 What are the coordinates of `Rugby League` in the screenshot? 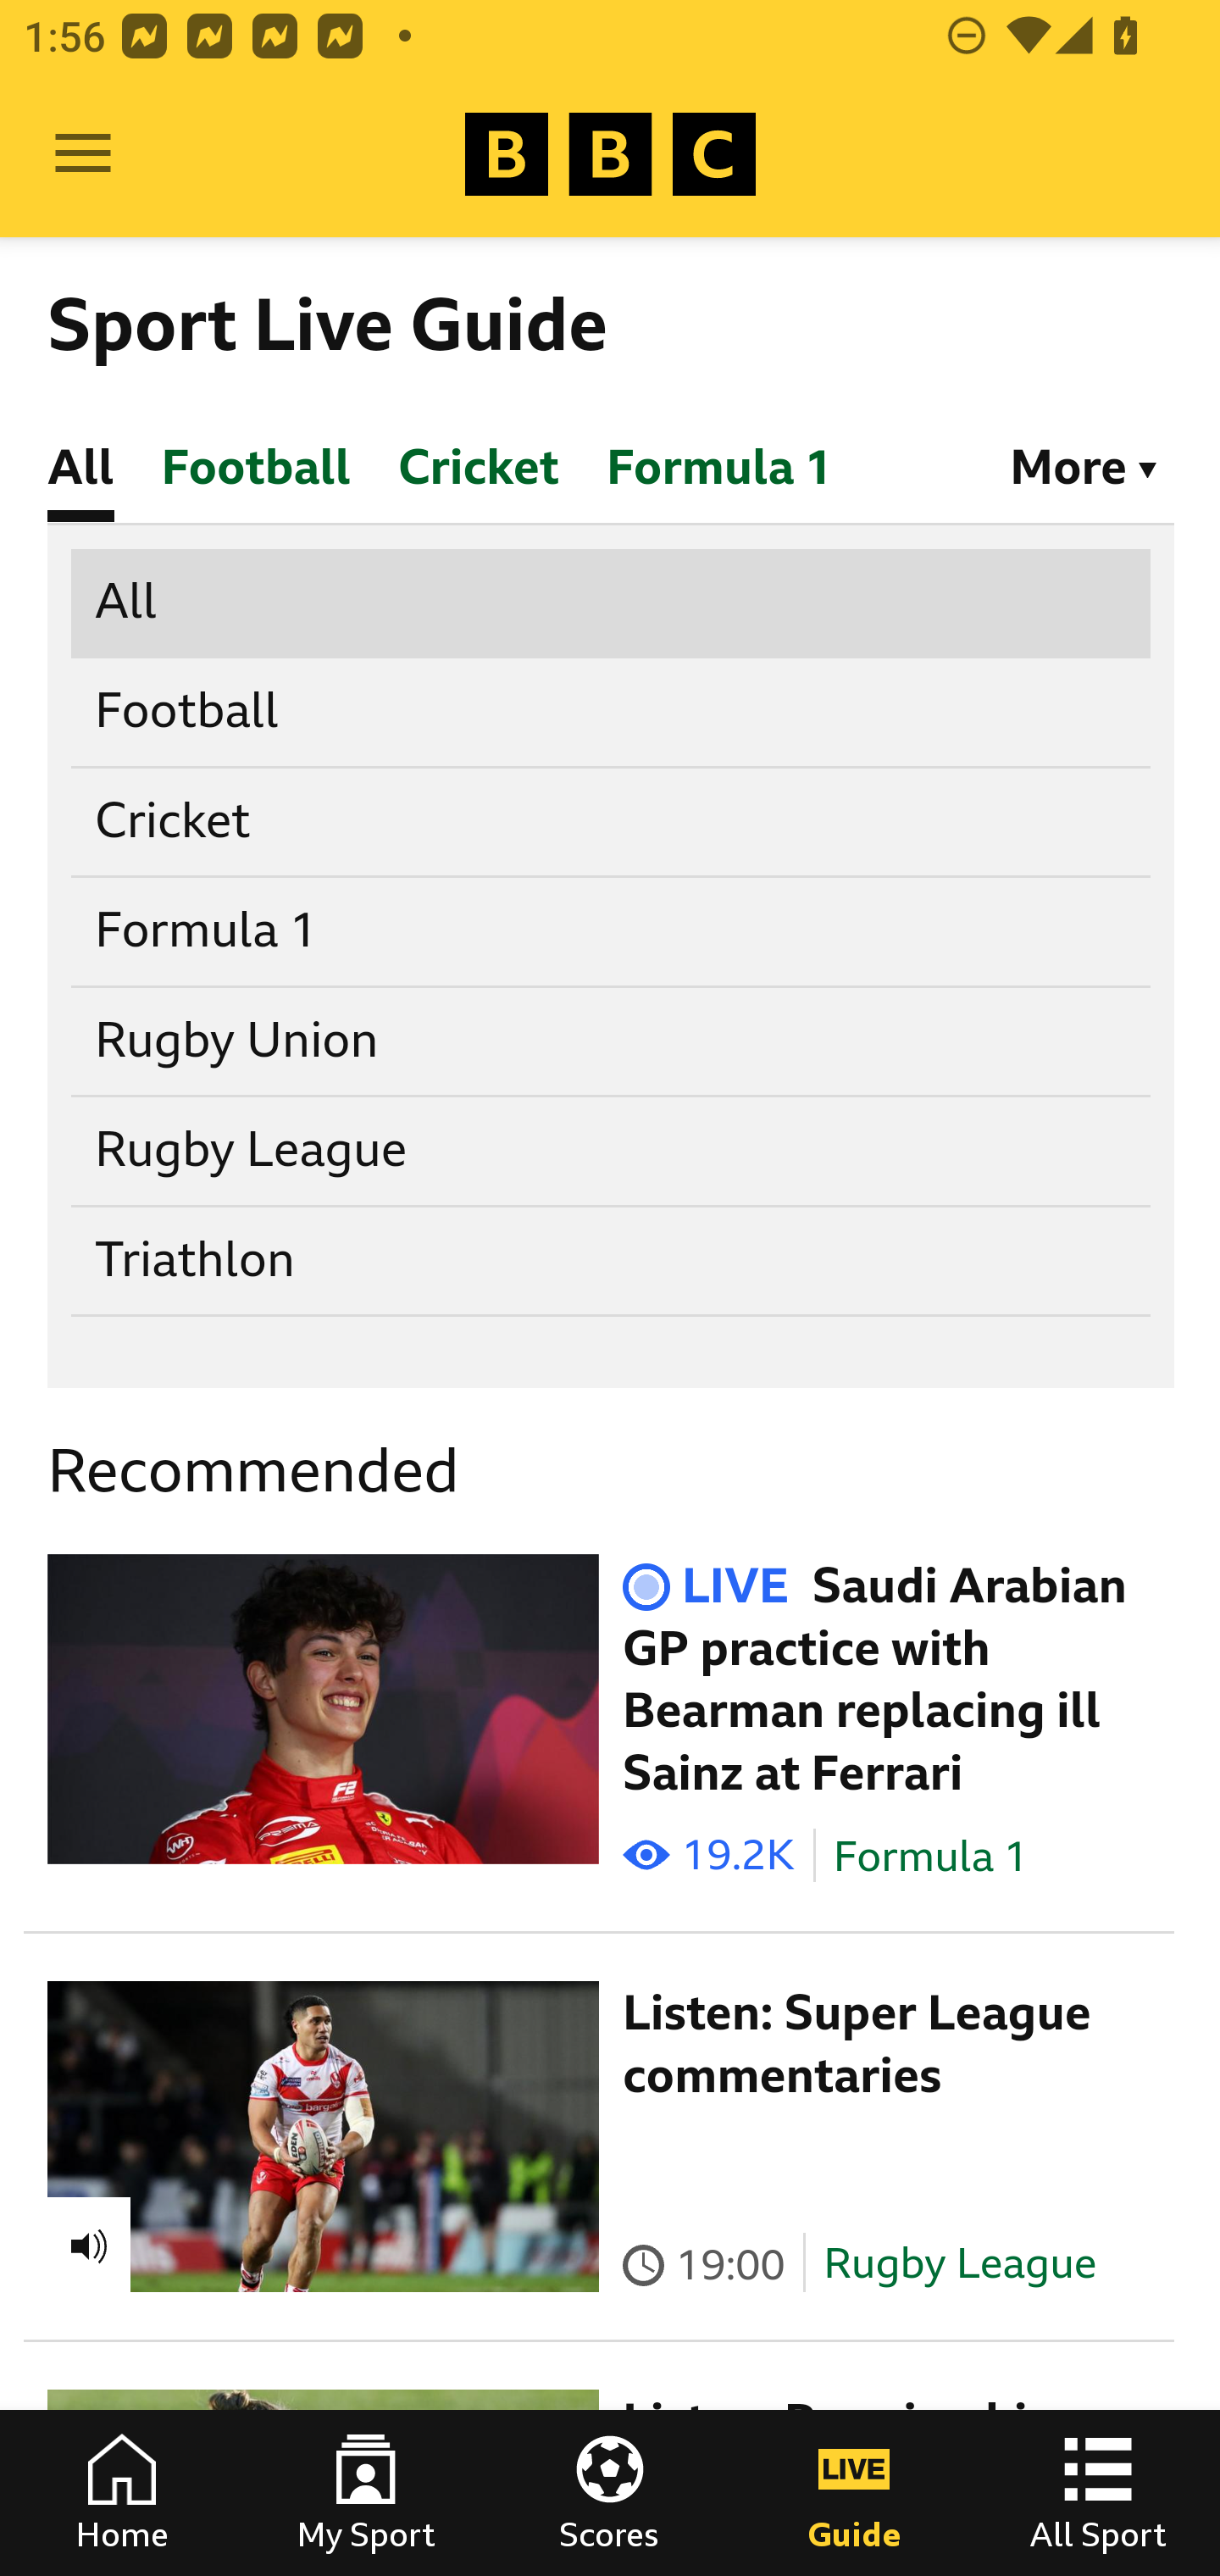 It's located at (612, 1150).